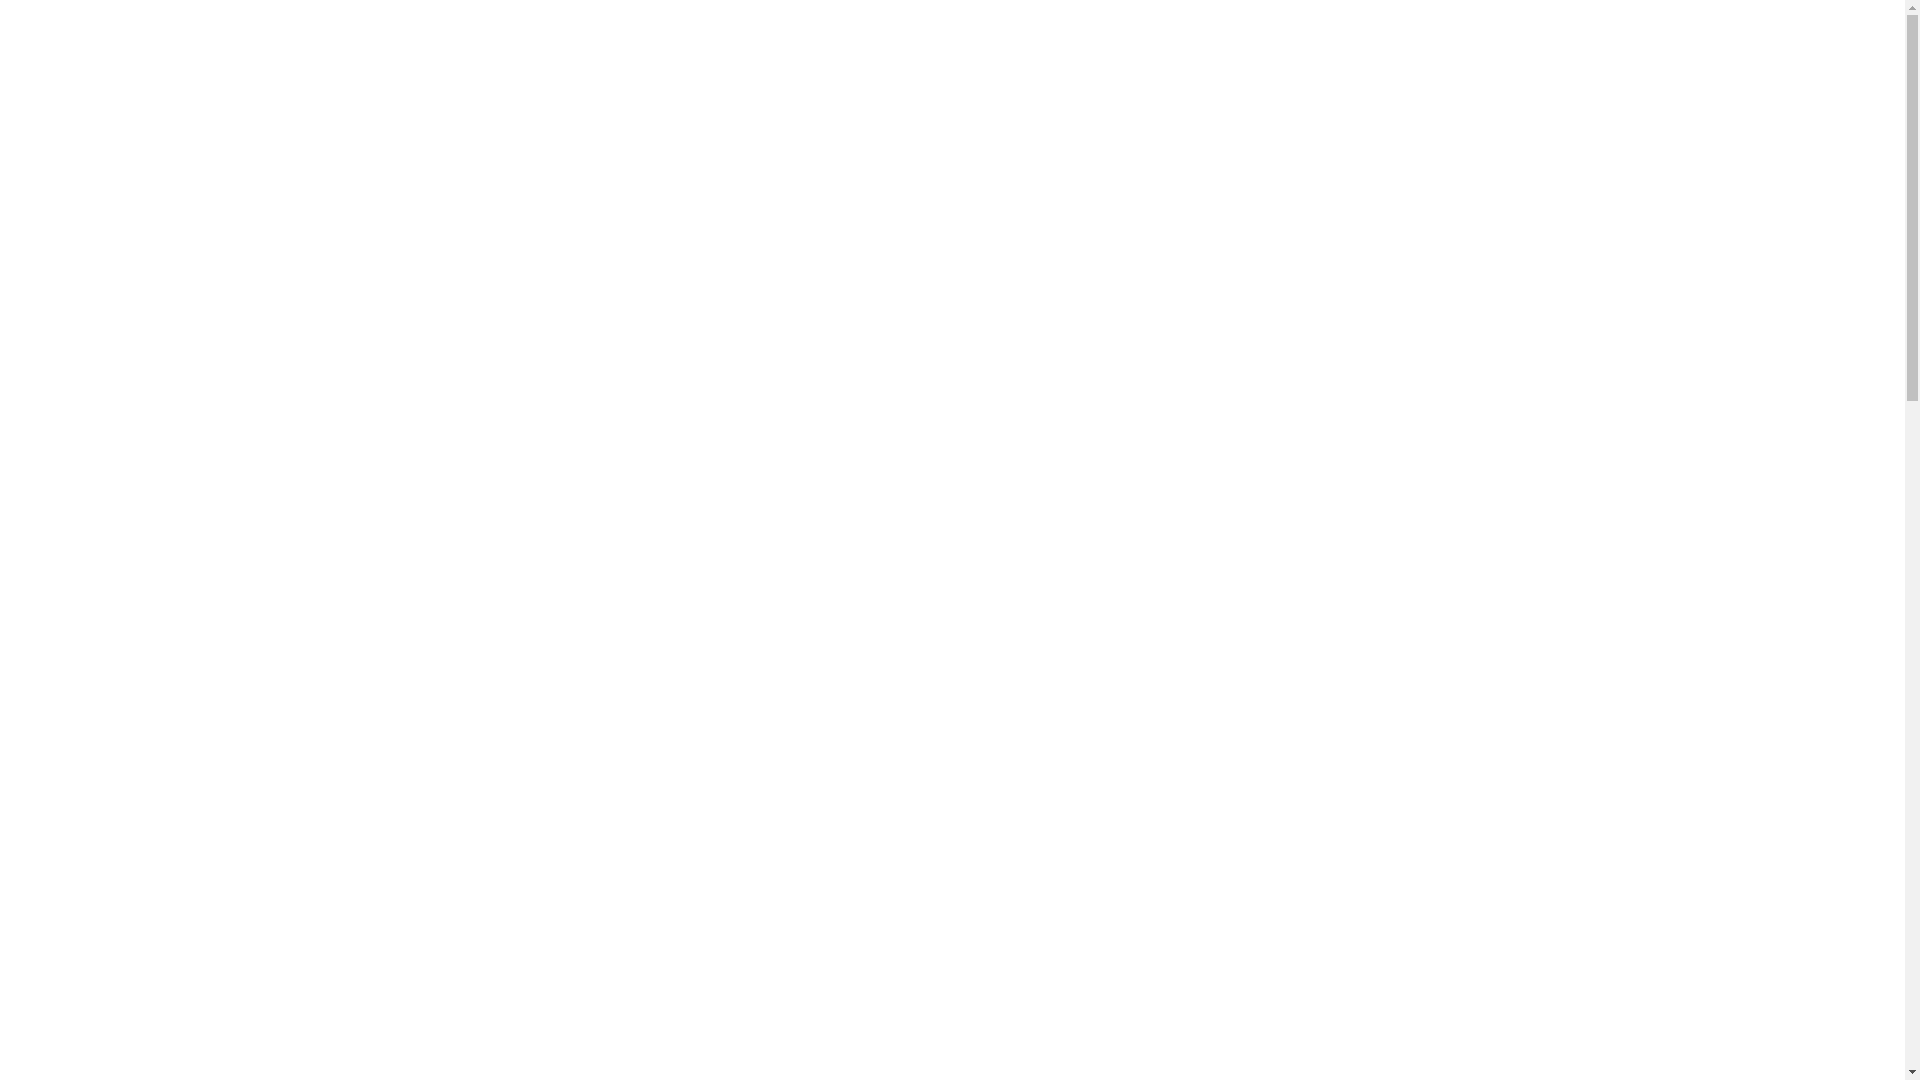  I want to click on CONTACT, so click(1284, 262).